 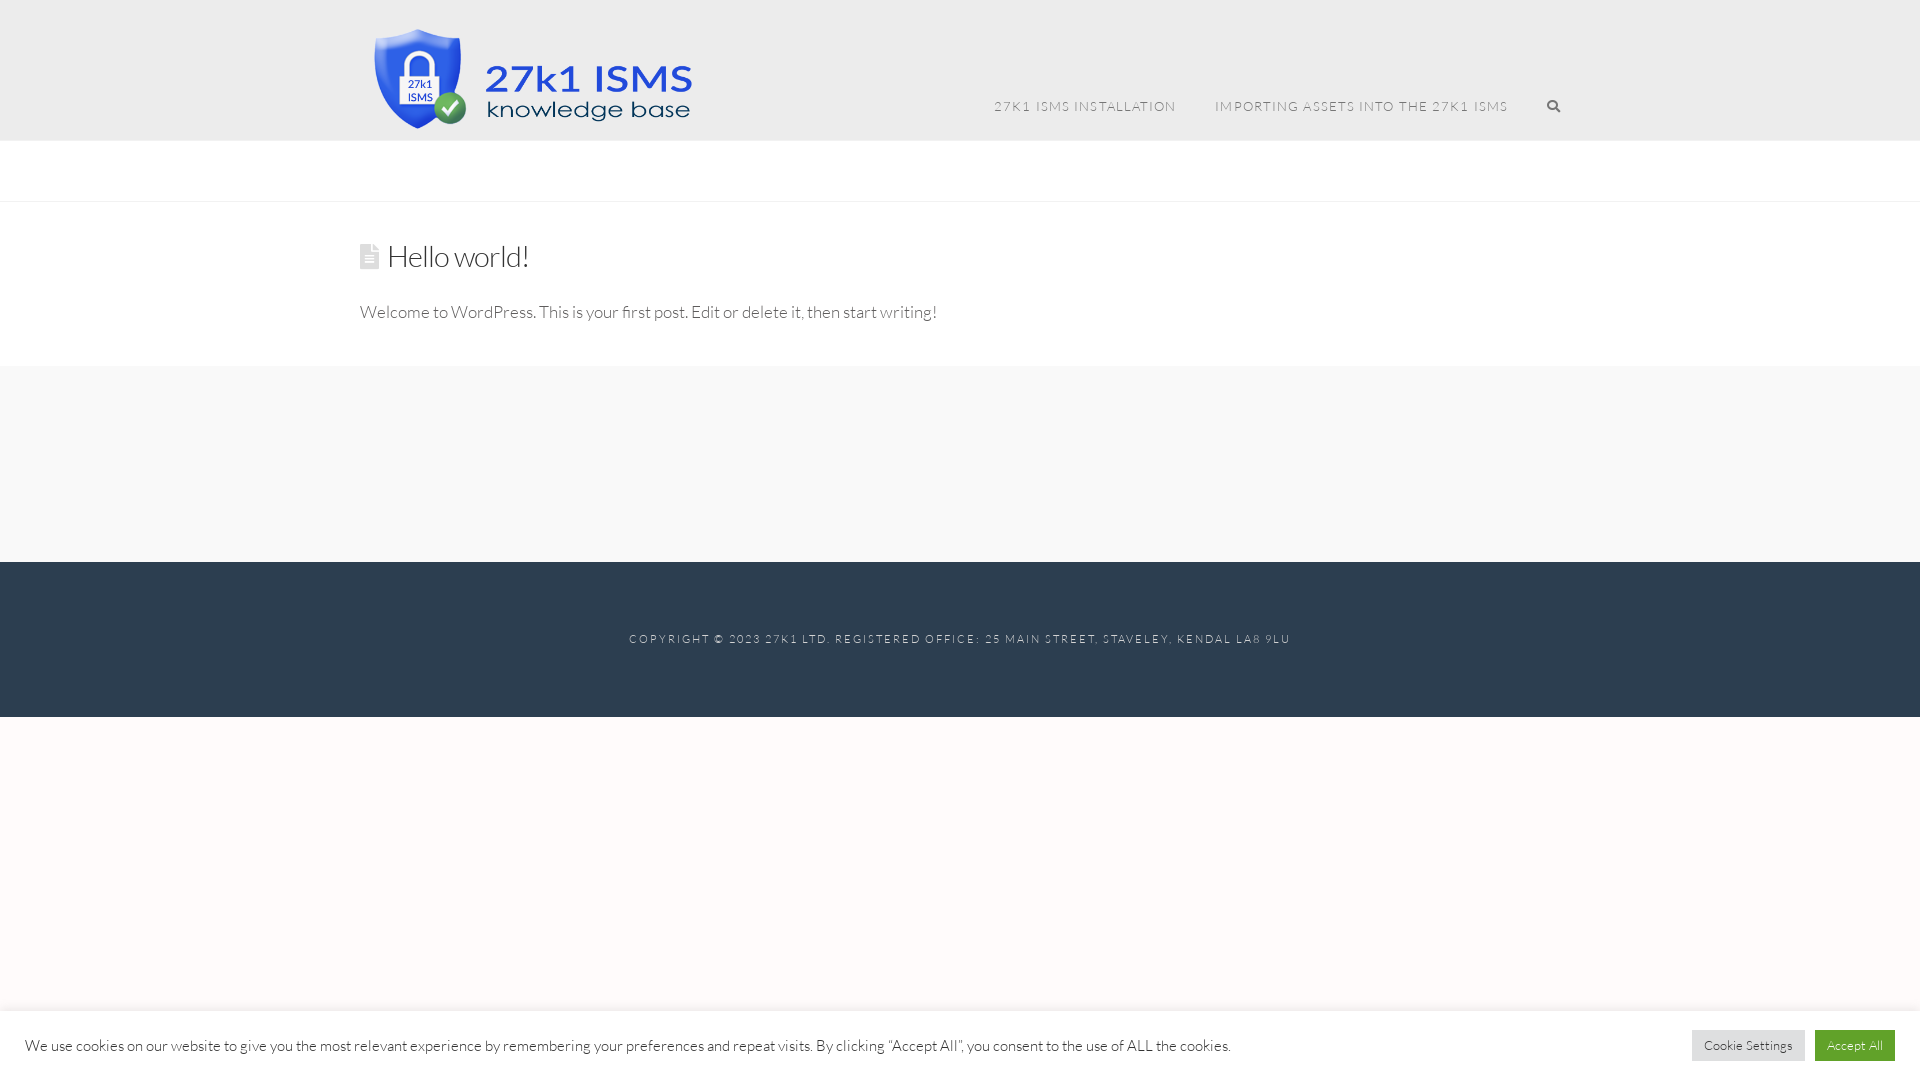 What do you see at coordinates (1748, 1046) in the screenshot?
I see `Cookie Settings` at bounding box center [1748, 1046].